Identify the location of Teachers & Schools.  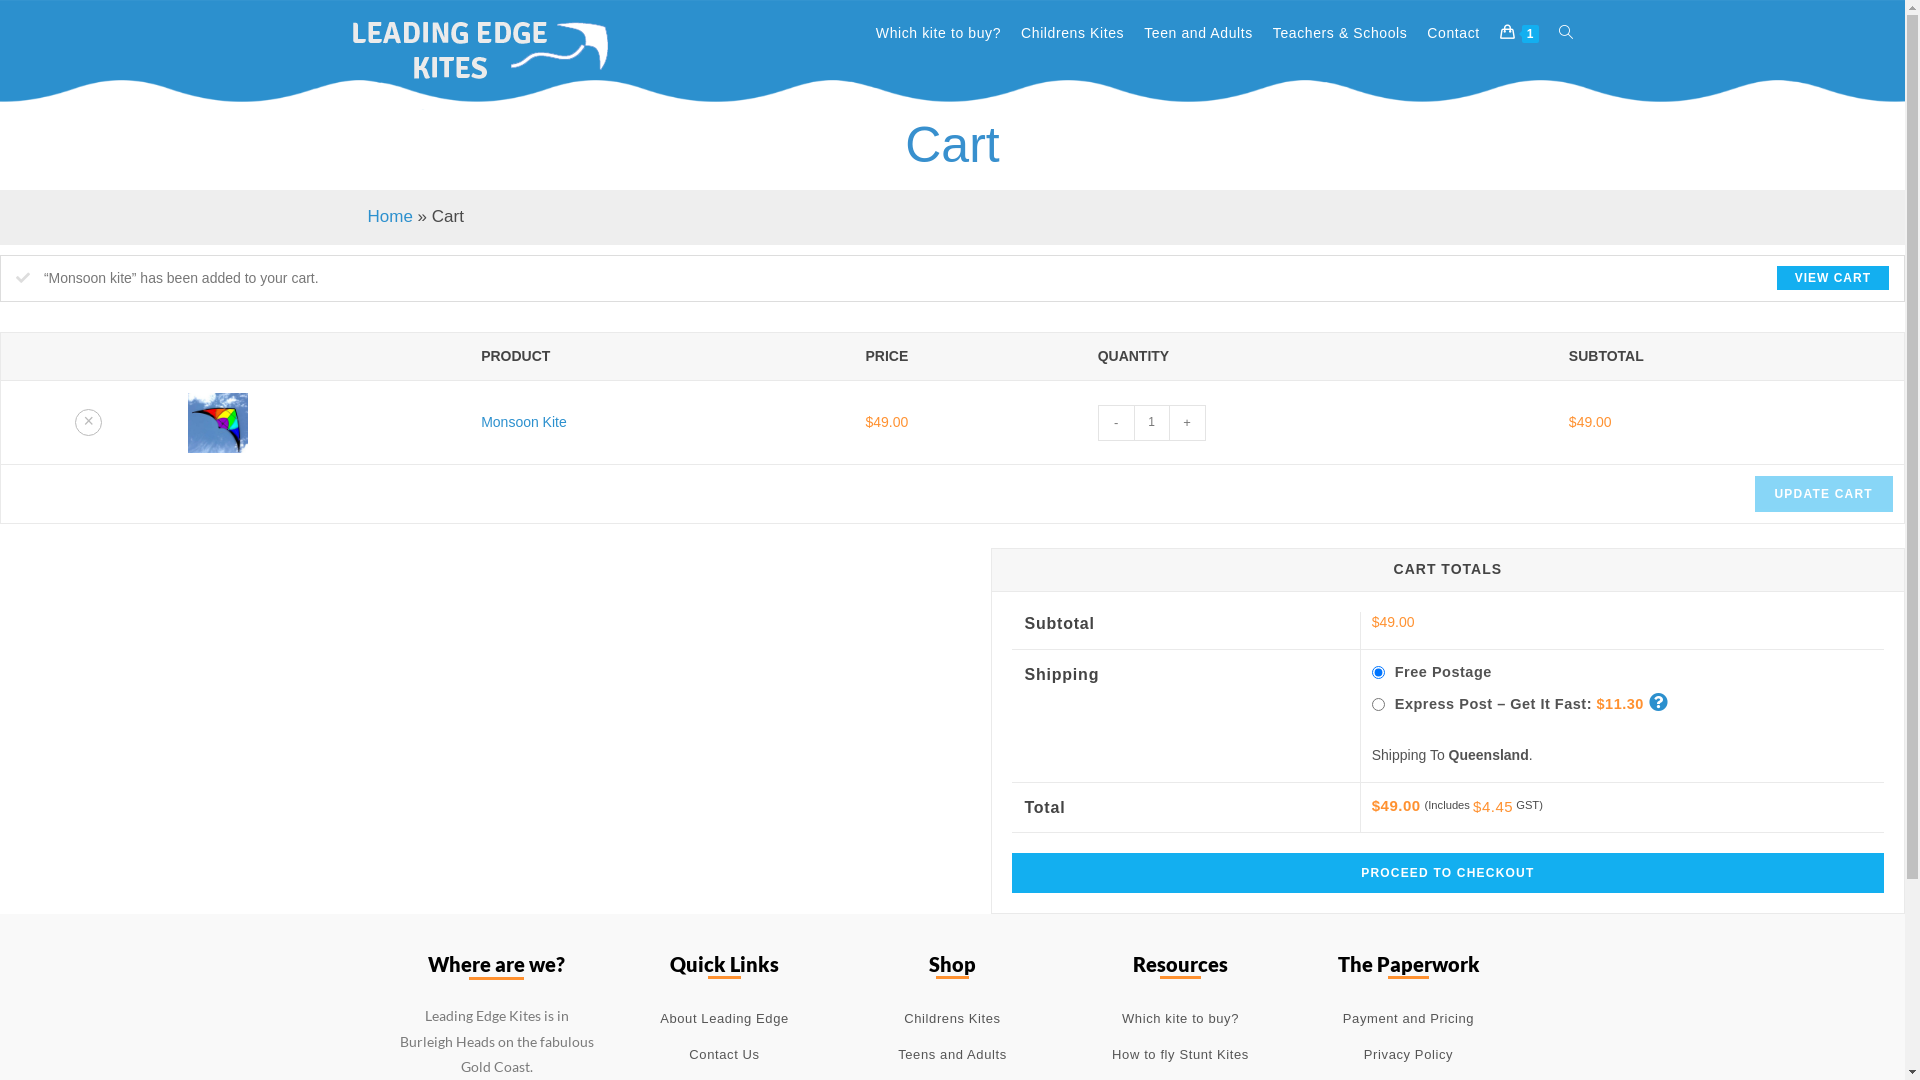
(1340, 33).